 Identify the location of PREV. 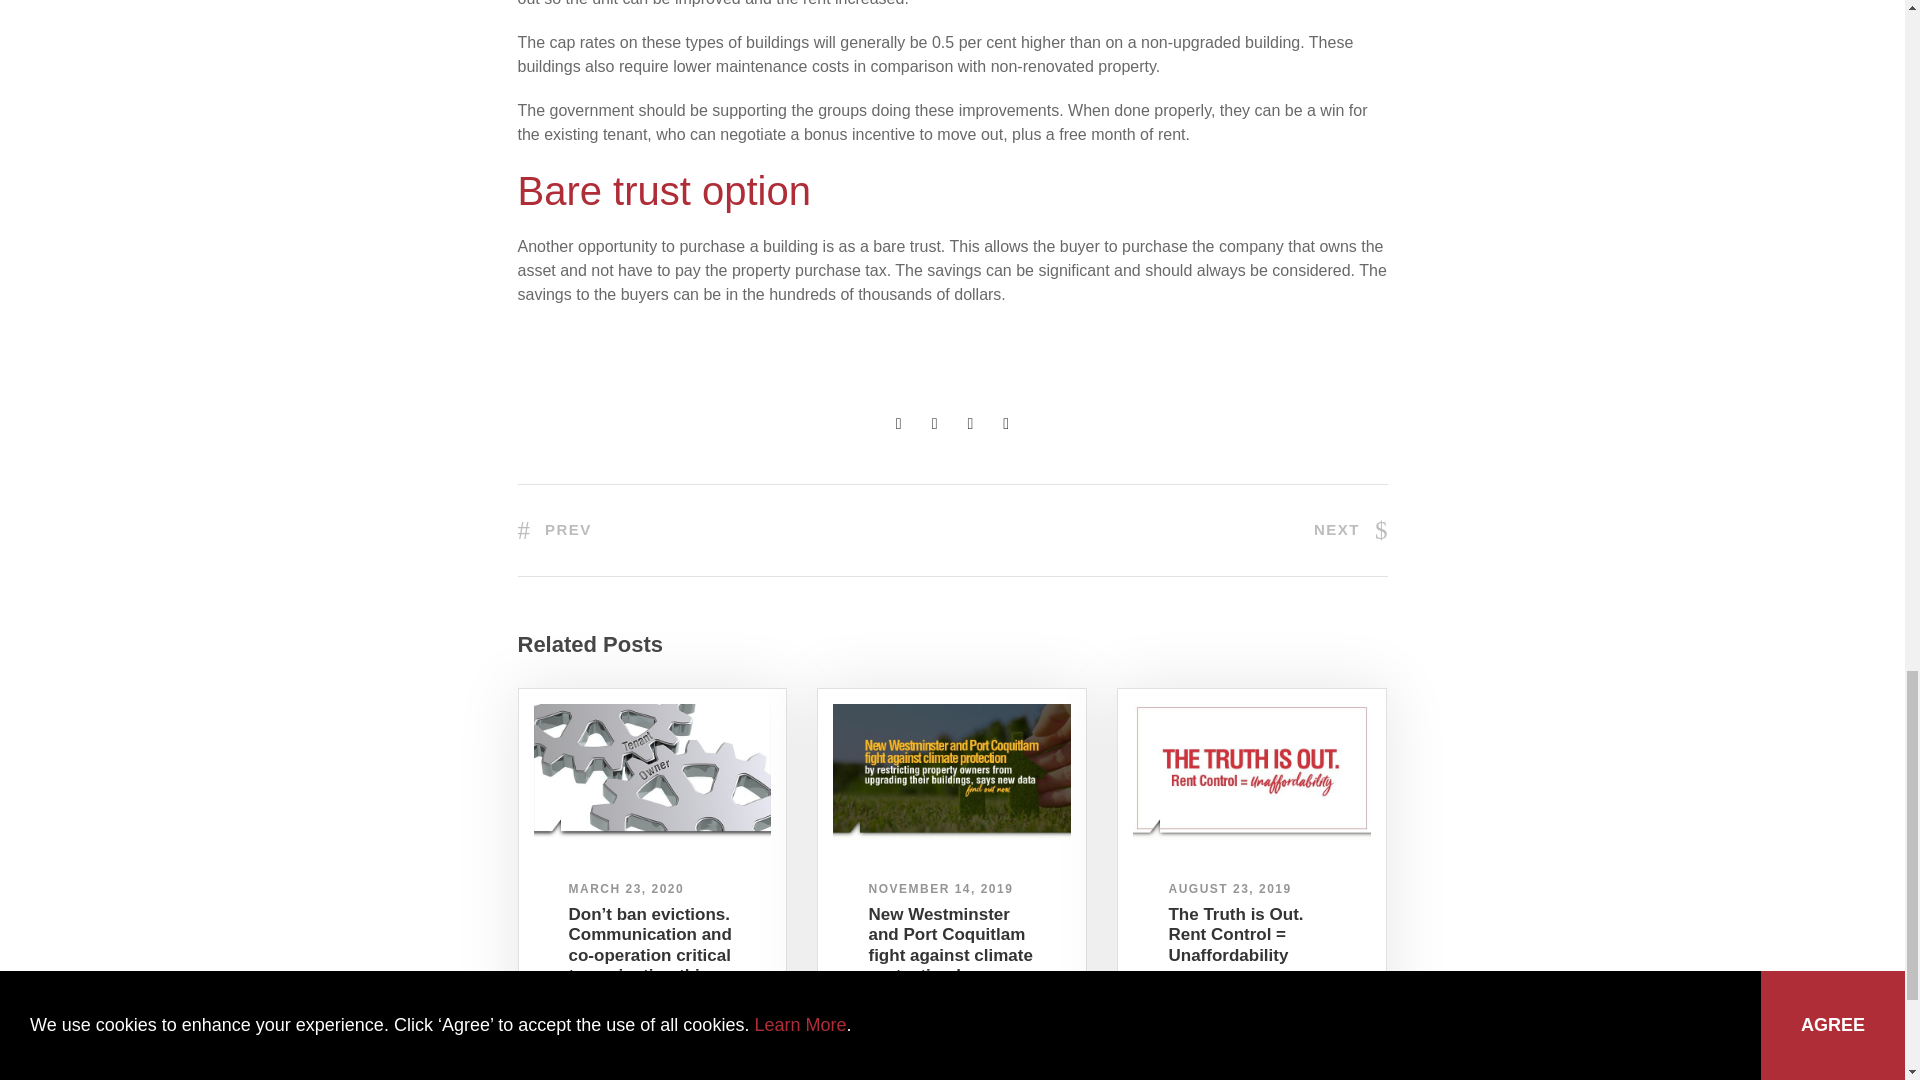
(554, 528).